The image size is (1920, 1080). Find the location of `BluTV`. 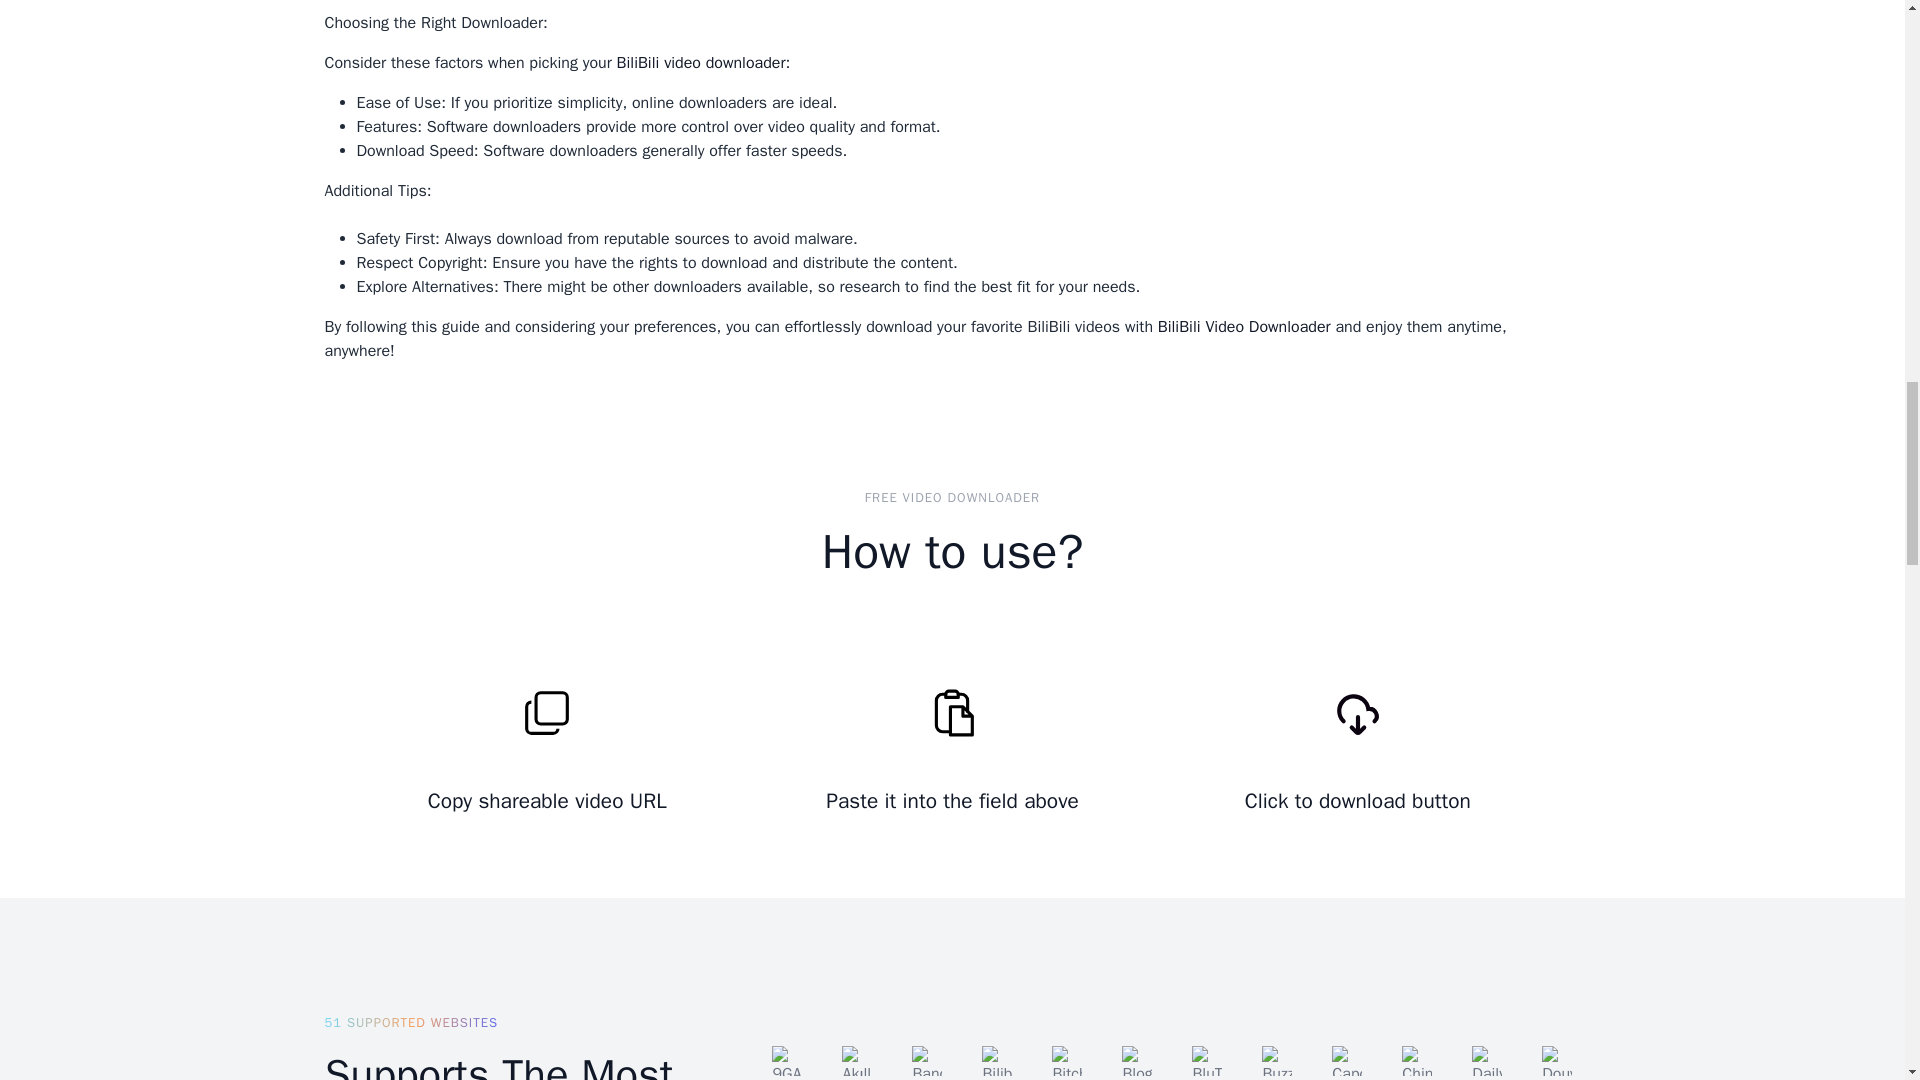

BluTV is located at coordinates (1206, 1060).